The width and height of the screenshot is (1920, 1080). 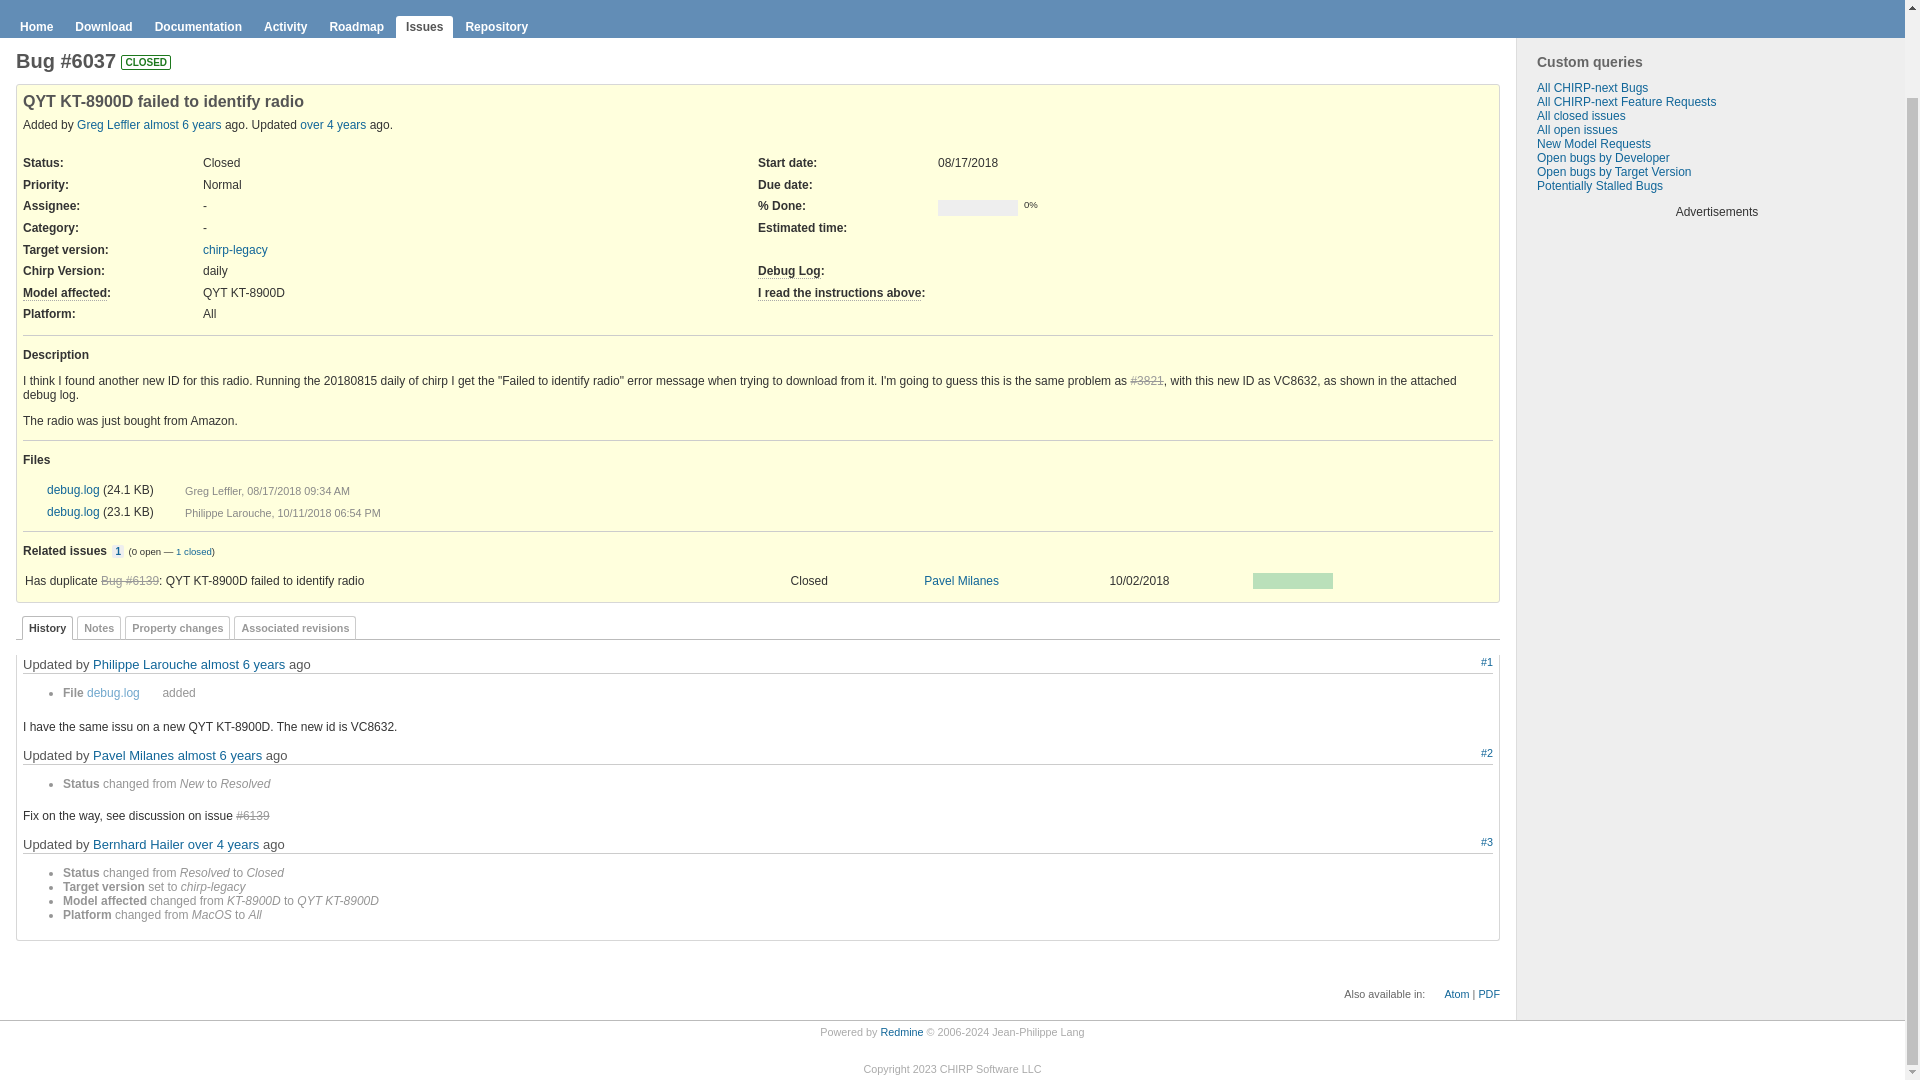 What do you see at coordinates (164, 490) in the screenshot?
I see `debug.log` at bounding box center [164, 490].